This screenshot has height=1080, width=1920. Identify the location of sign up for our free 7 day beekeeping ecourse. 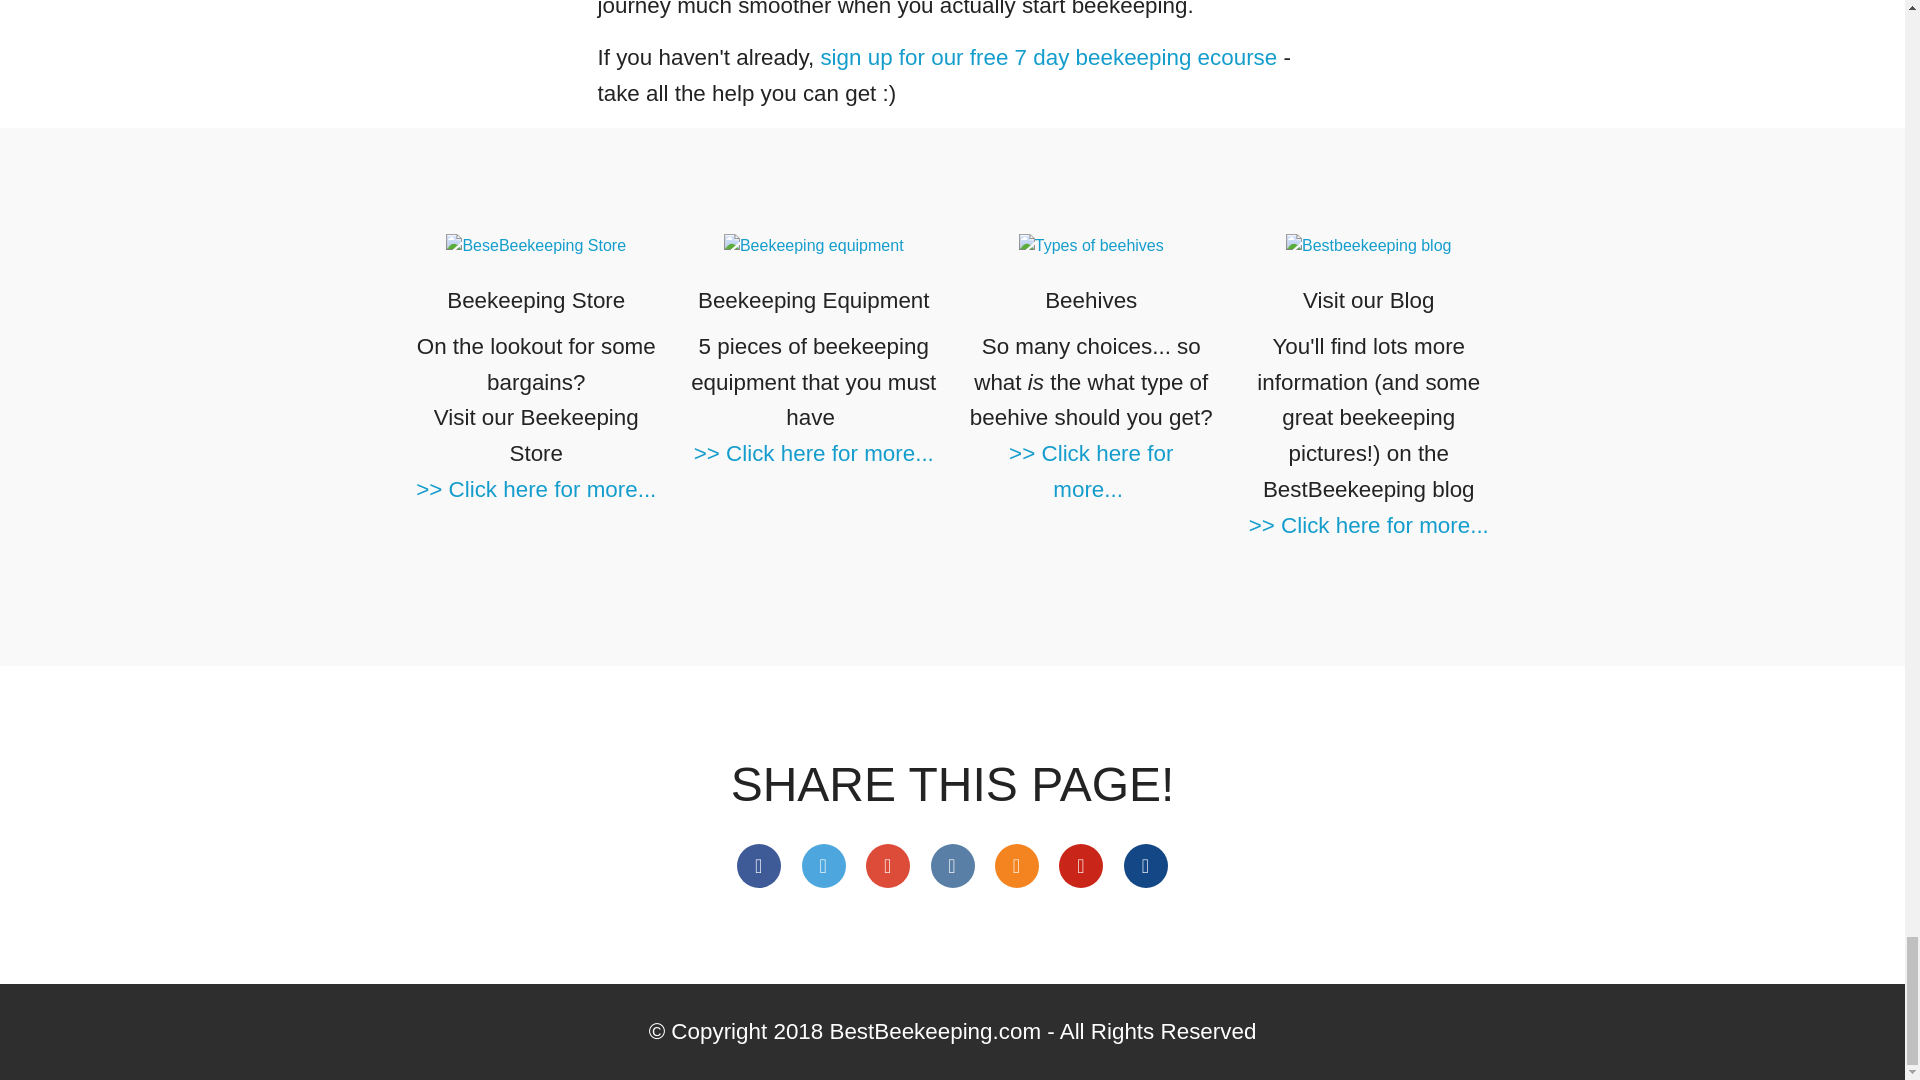
(1048, 58).